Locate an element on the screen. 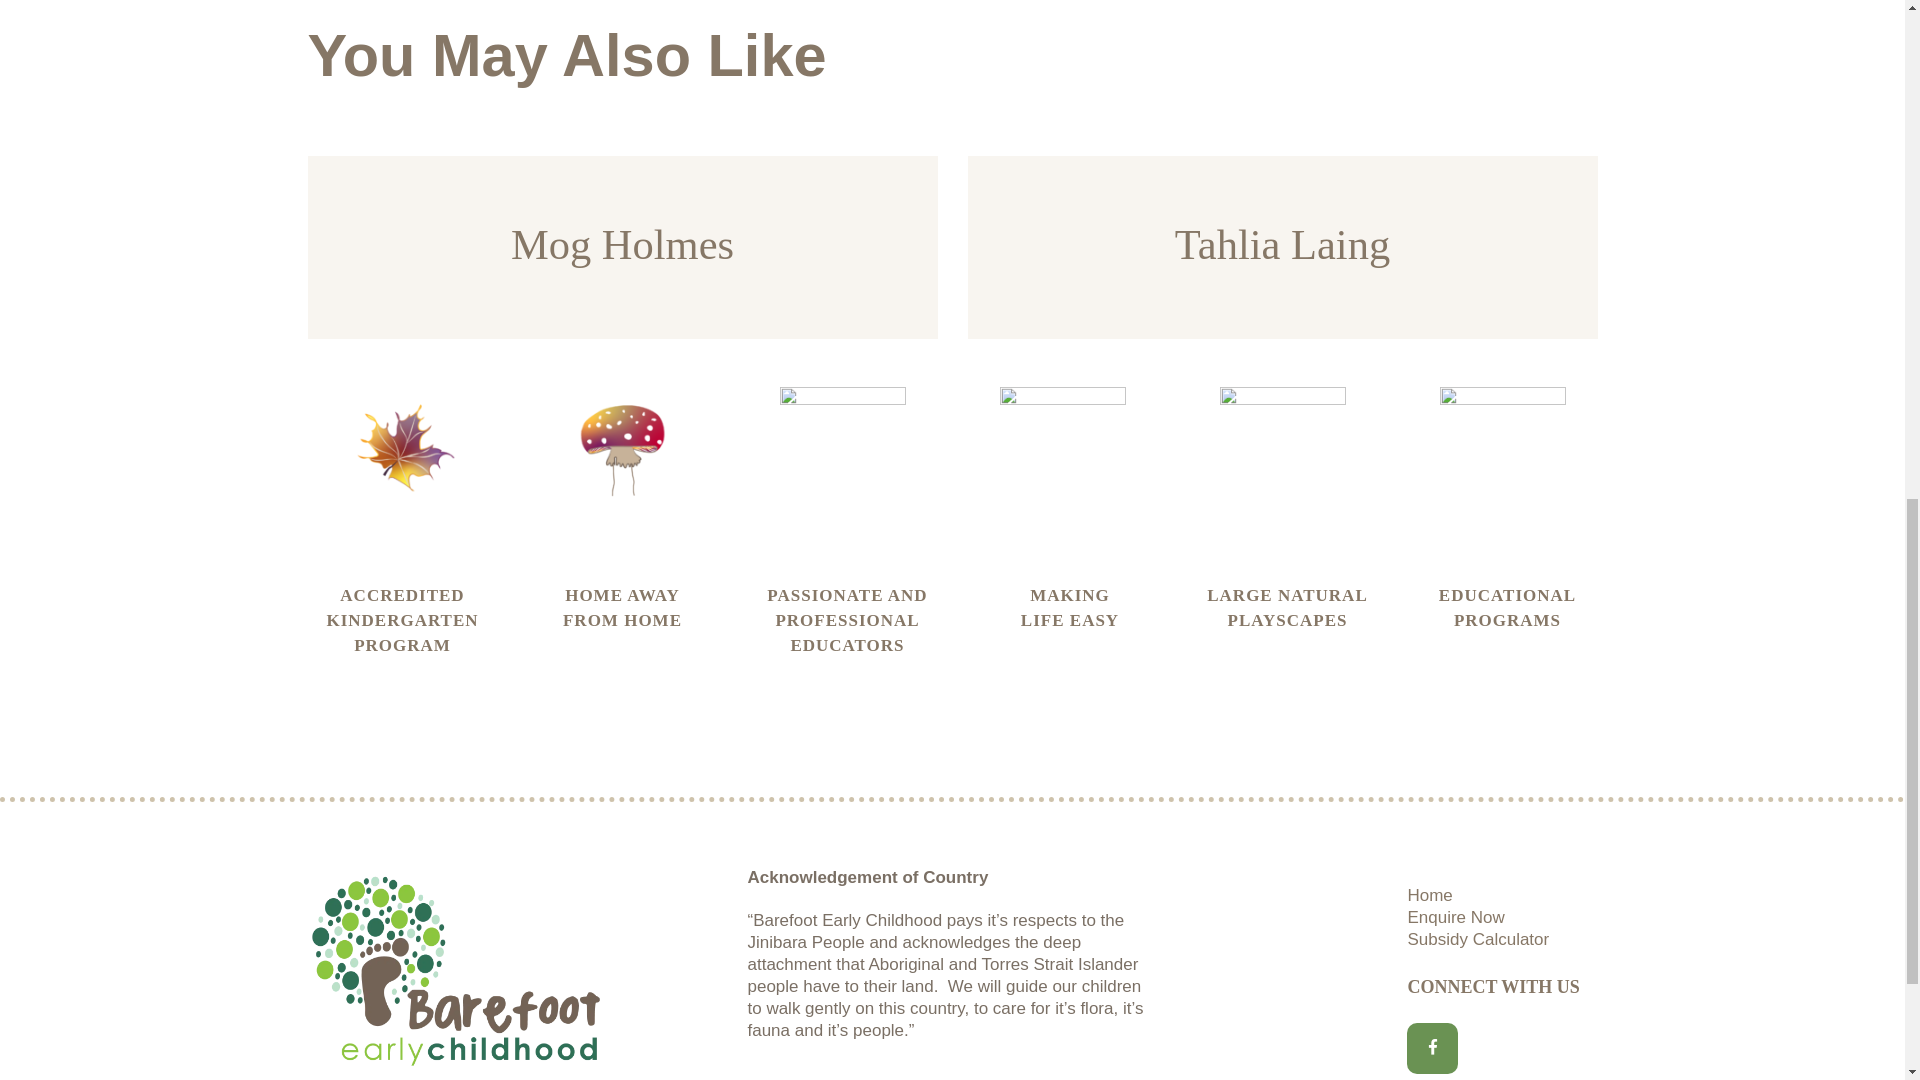 The image size is (1920, 1080). Educational Programs is located at coordinates (1508, 608).